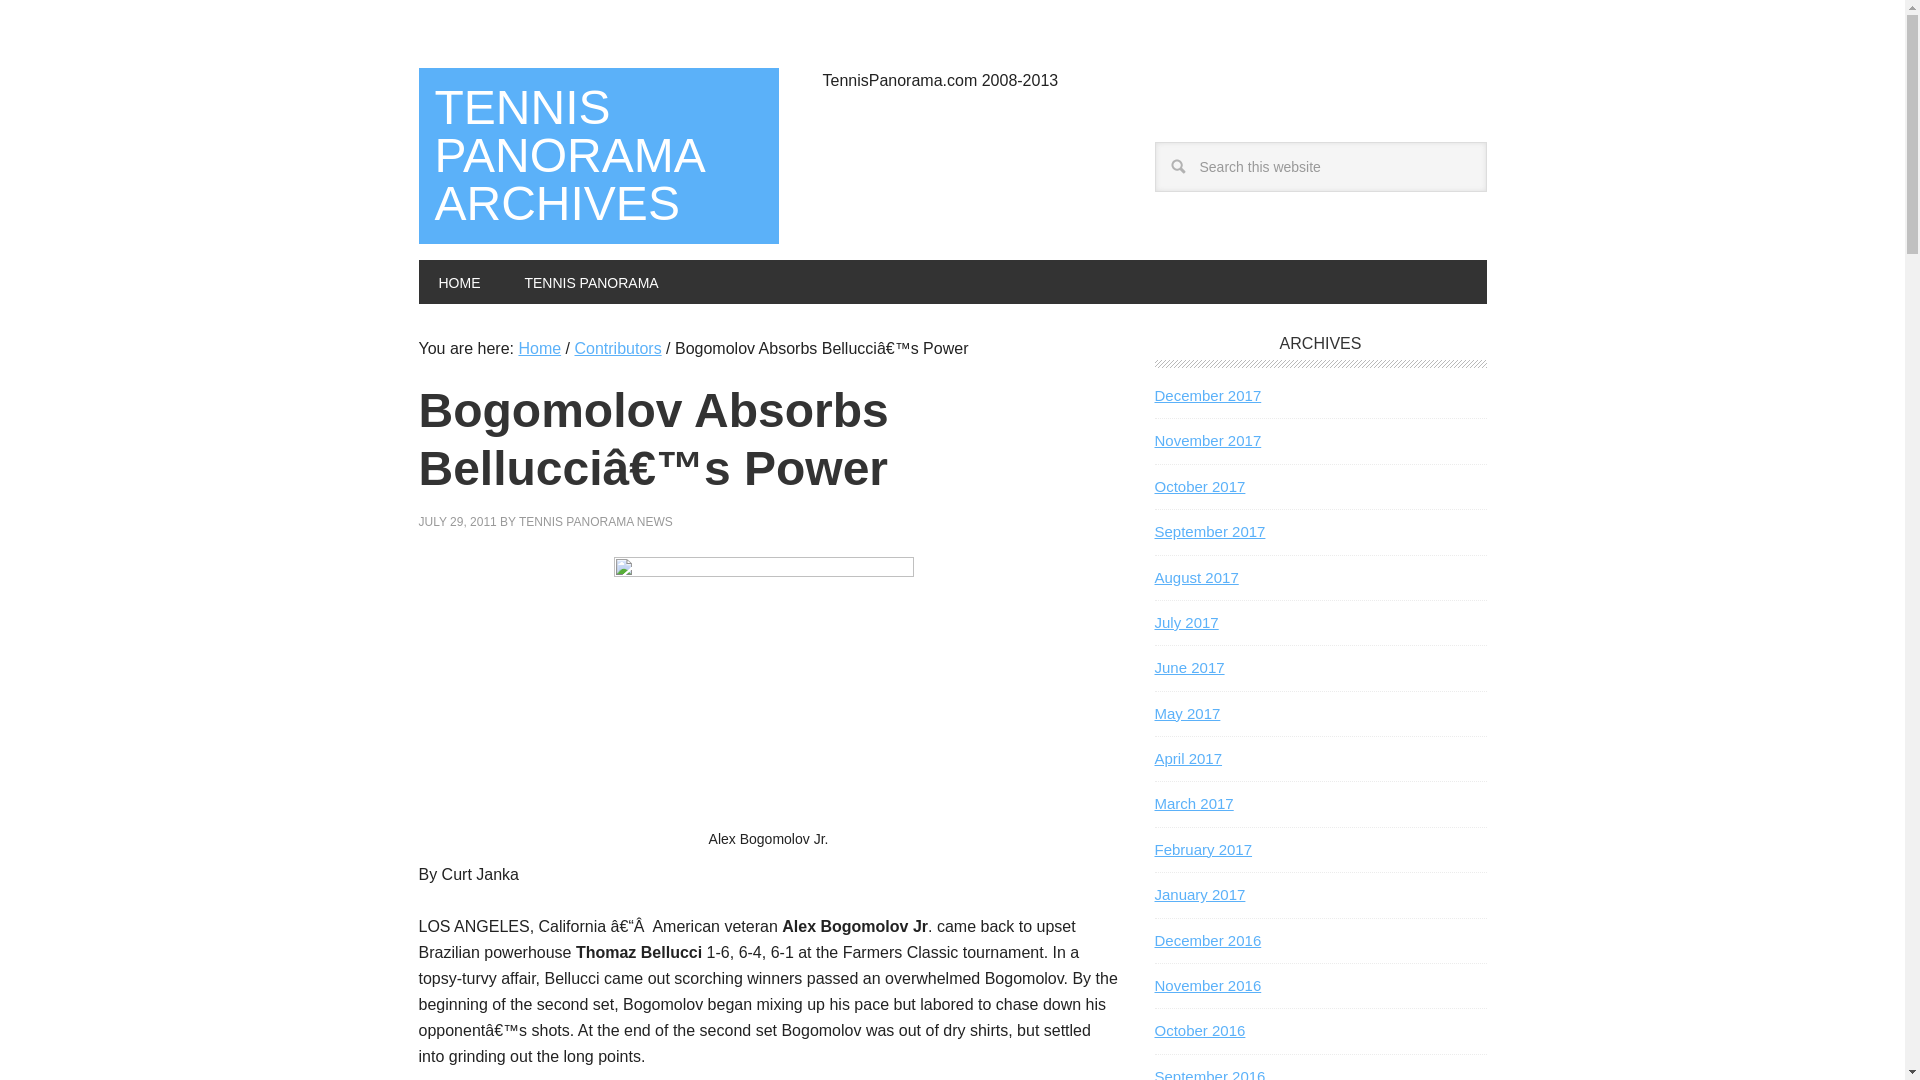 The image size is (1920, 1080). Describe the element at coordinates (1207, 940) in the screenshot. I see `December 2016` at that location.